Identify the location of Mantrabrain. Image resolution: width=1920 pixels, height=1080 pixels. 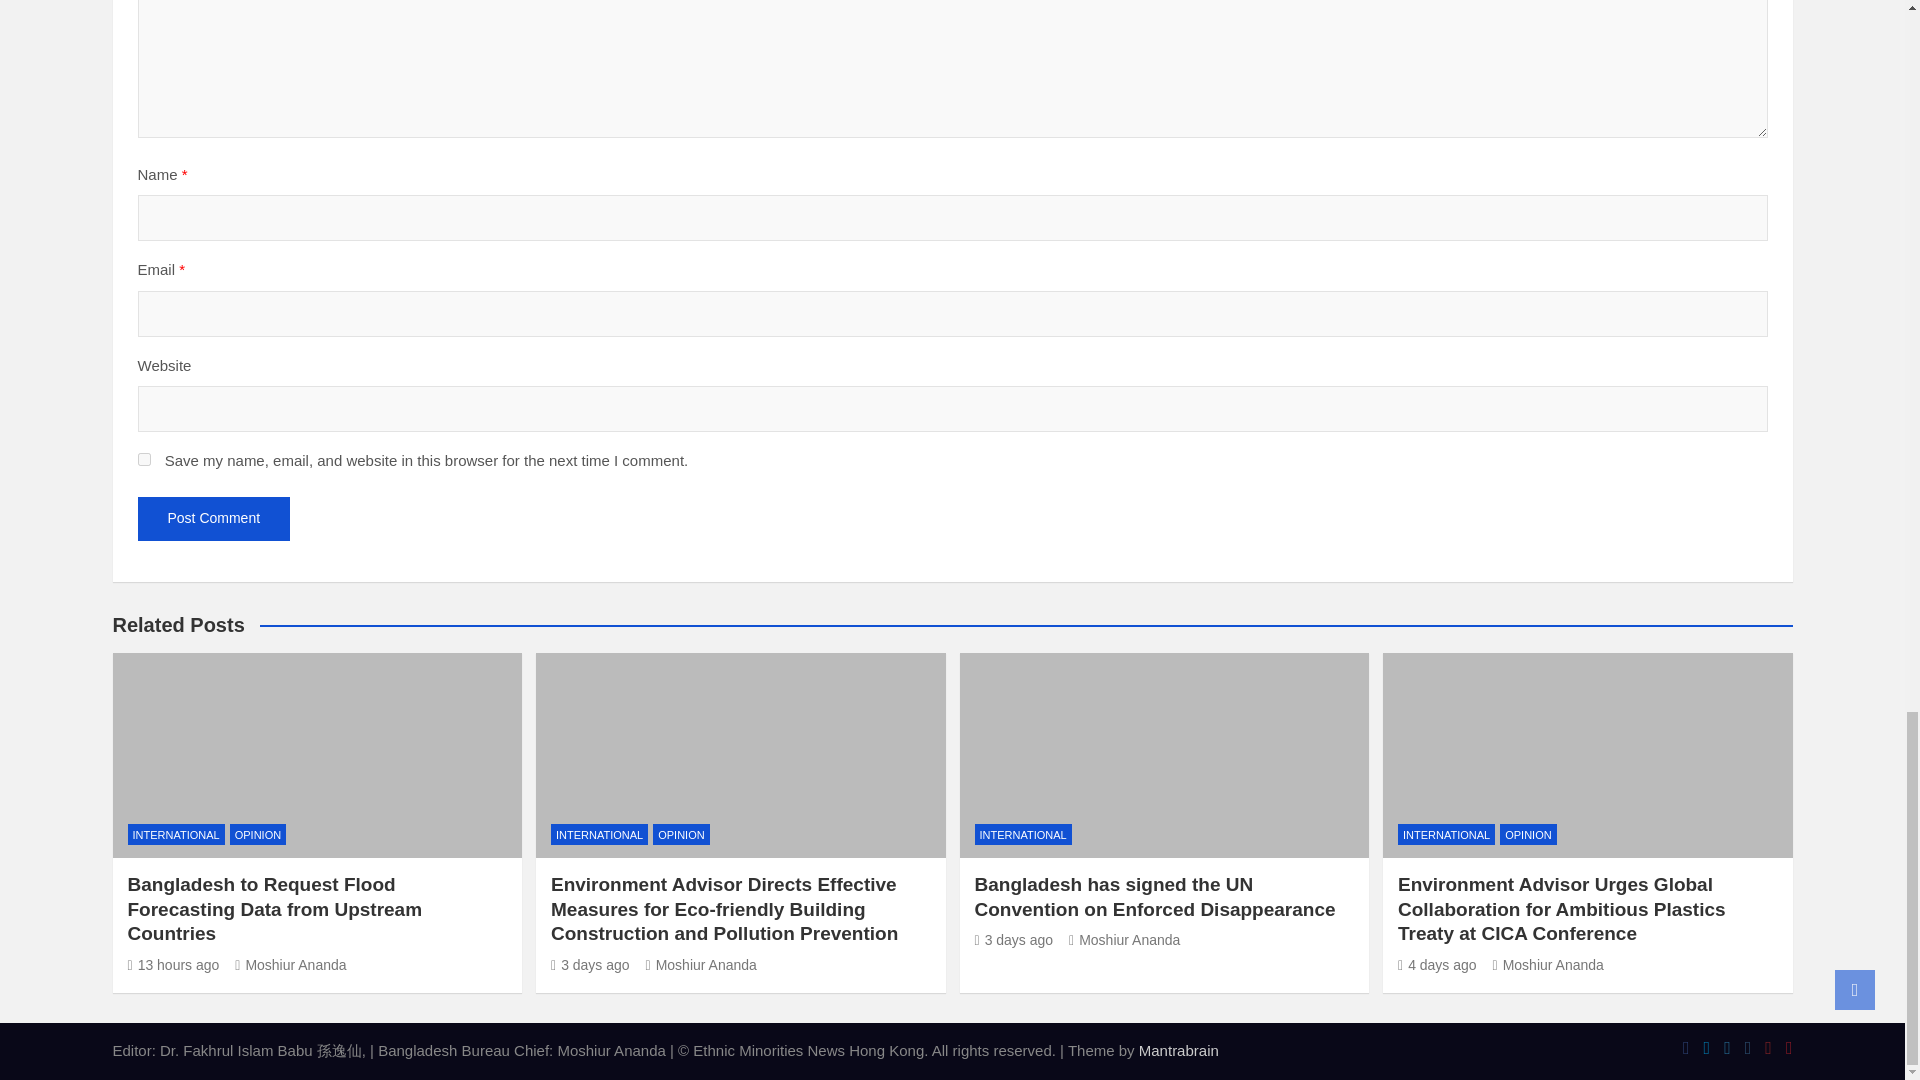
(1178, 1050).